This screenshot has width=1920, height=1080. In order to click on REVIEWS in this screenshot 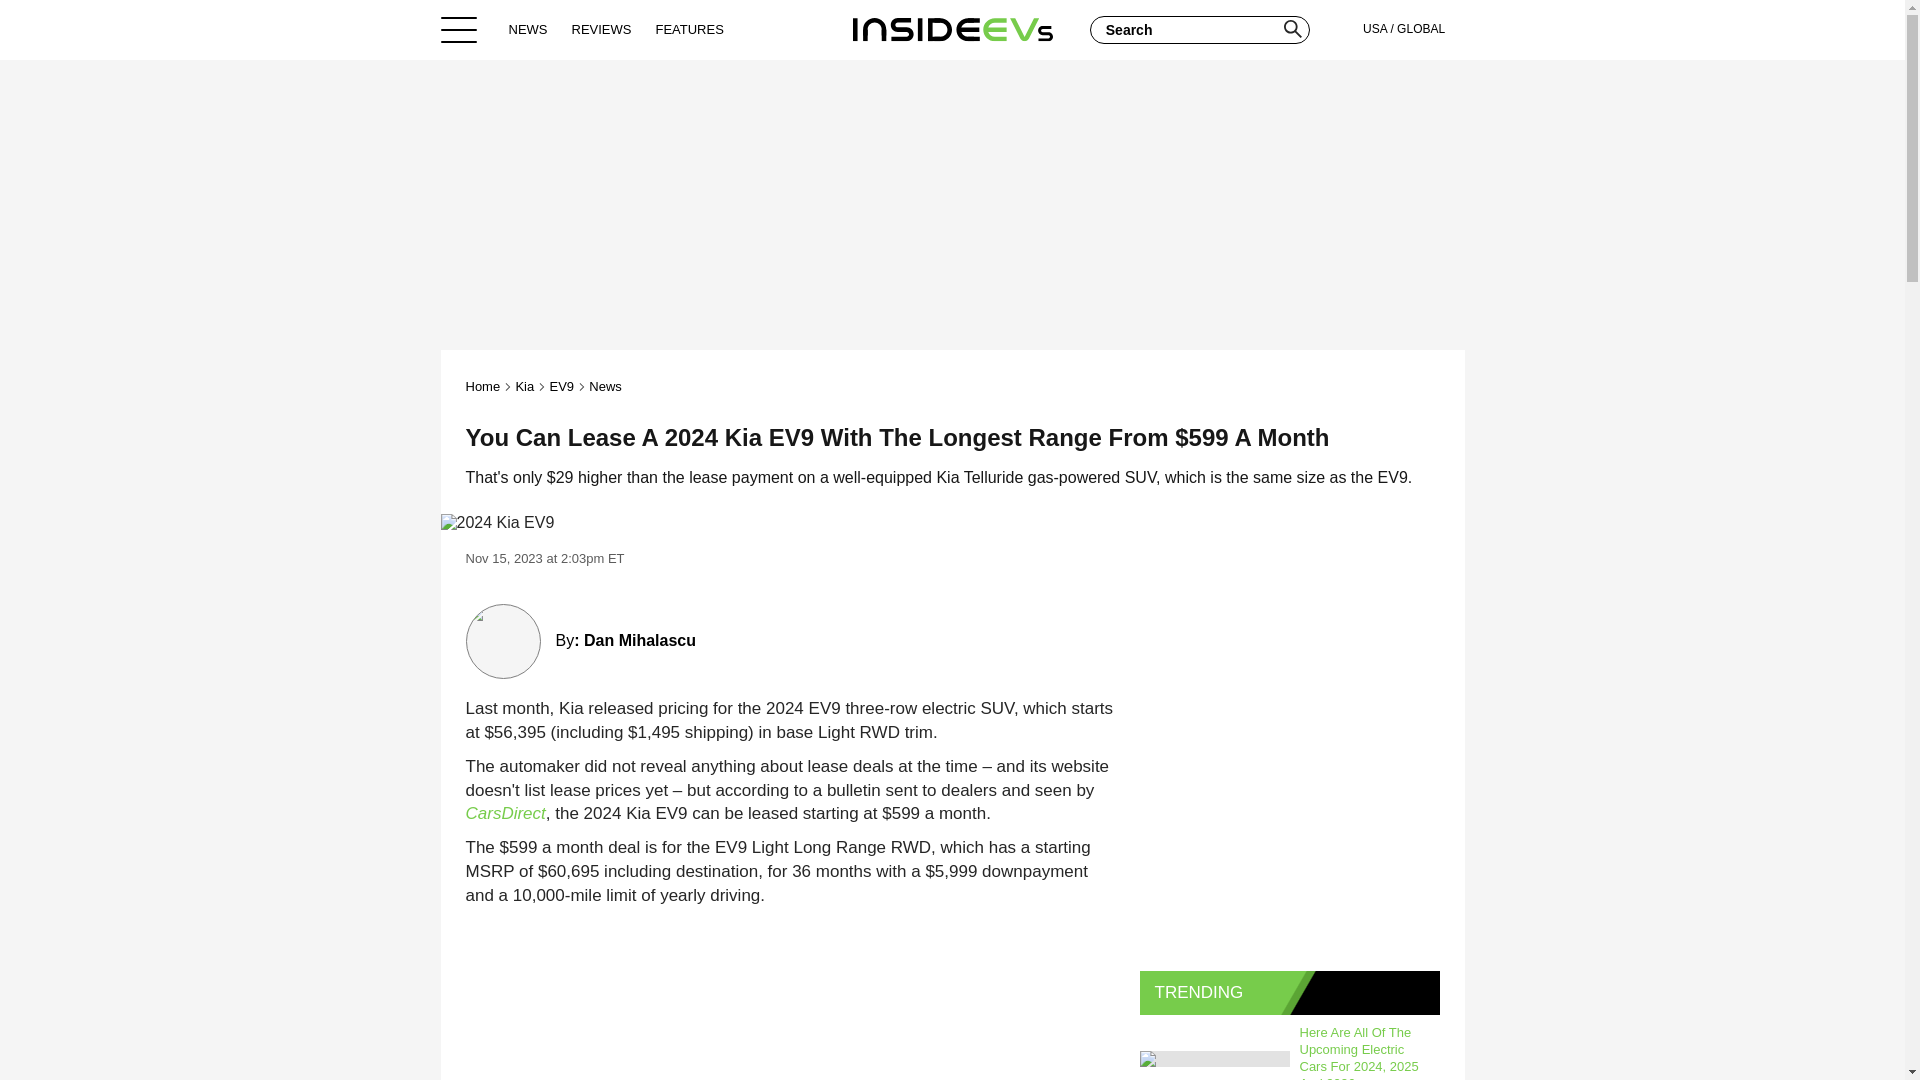, I will do `click(602, 29)`.